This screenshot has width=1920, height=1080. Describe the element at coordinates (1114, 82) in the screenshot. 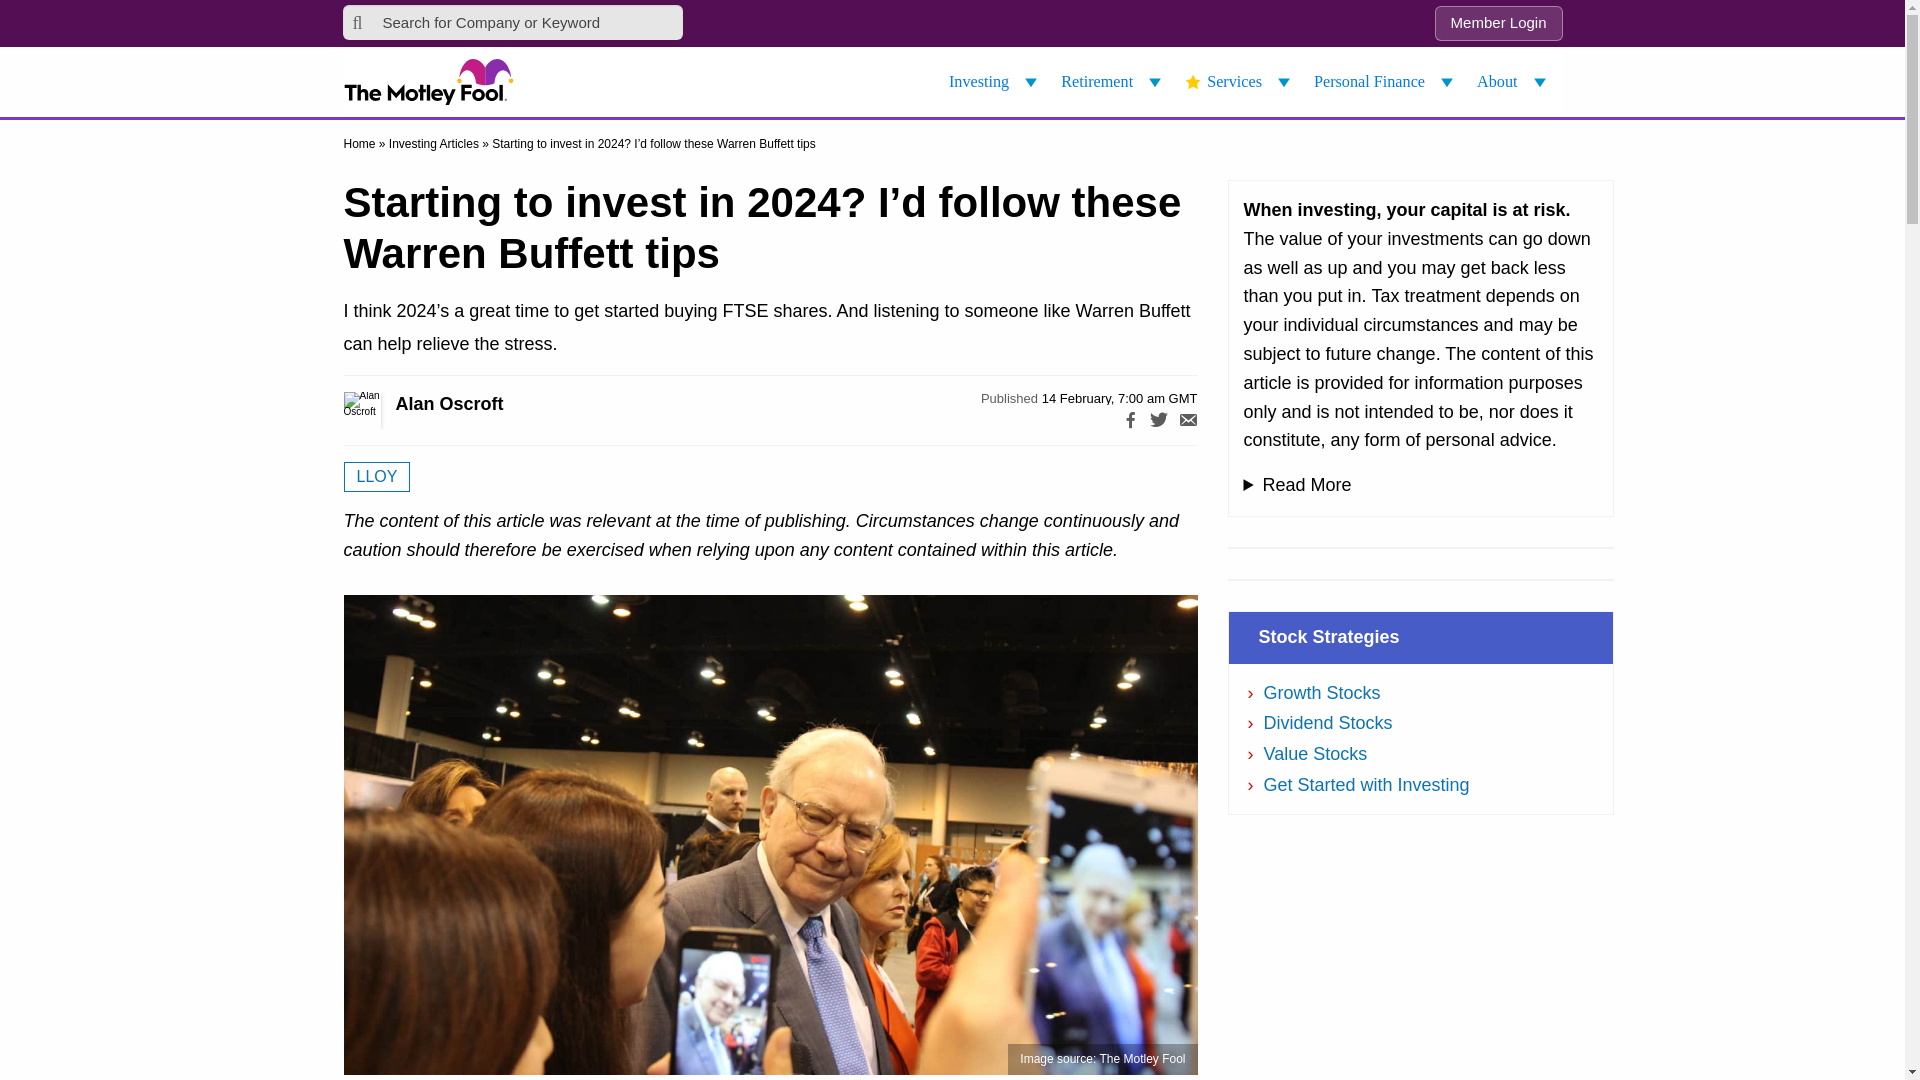

I see `Retirement` at that location.